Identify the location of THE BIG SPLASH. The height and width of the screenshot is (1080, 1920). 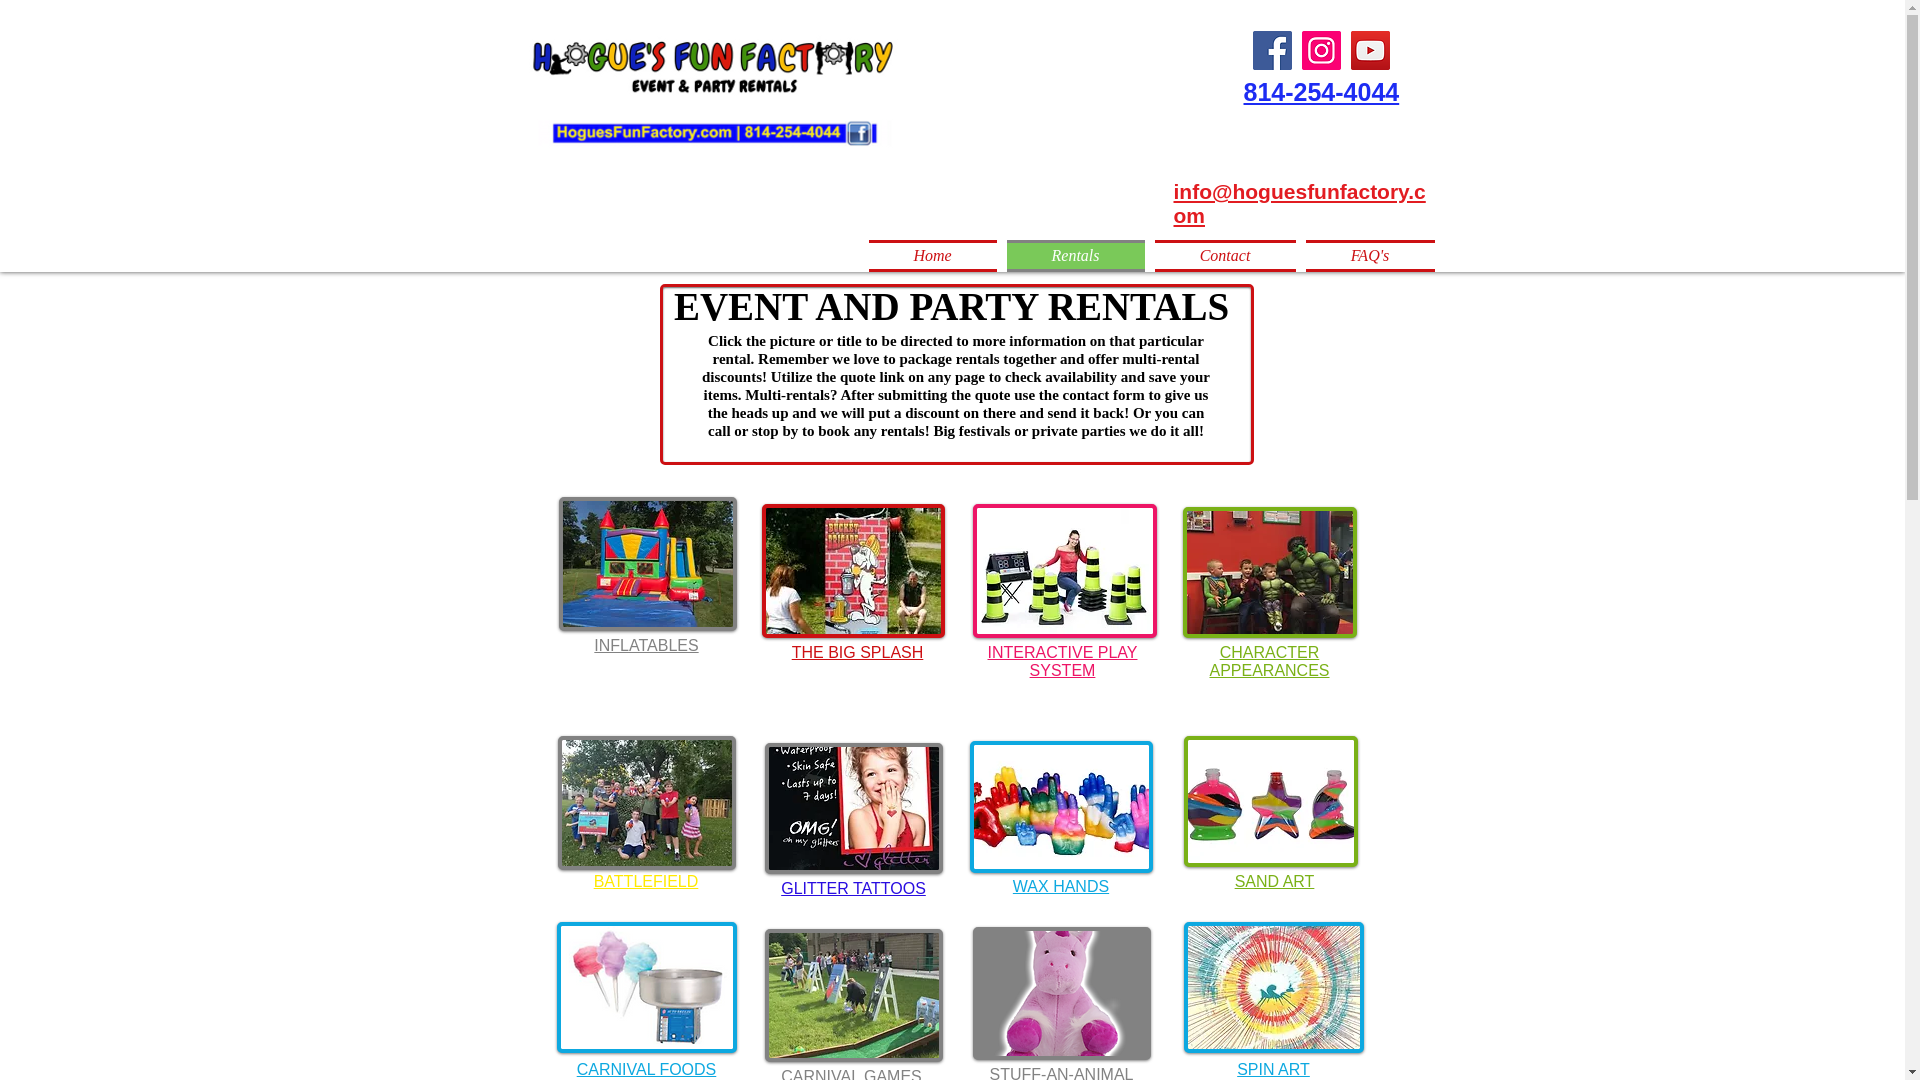
(857, 652).